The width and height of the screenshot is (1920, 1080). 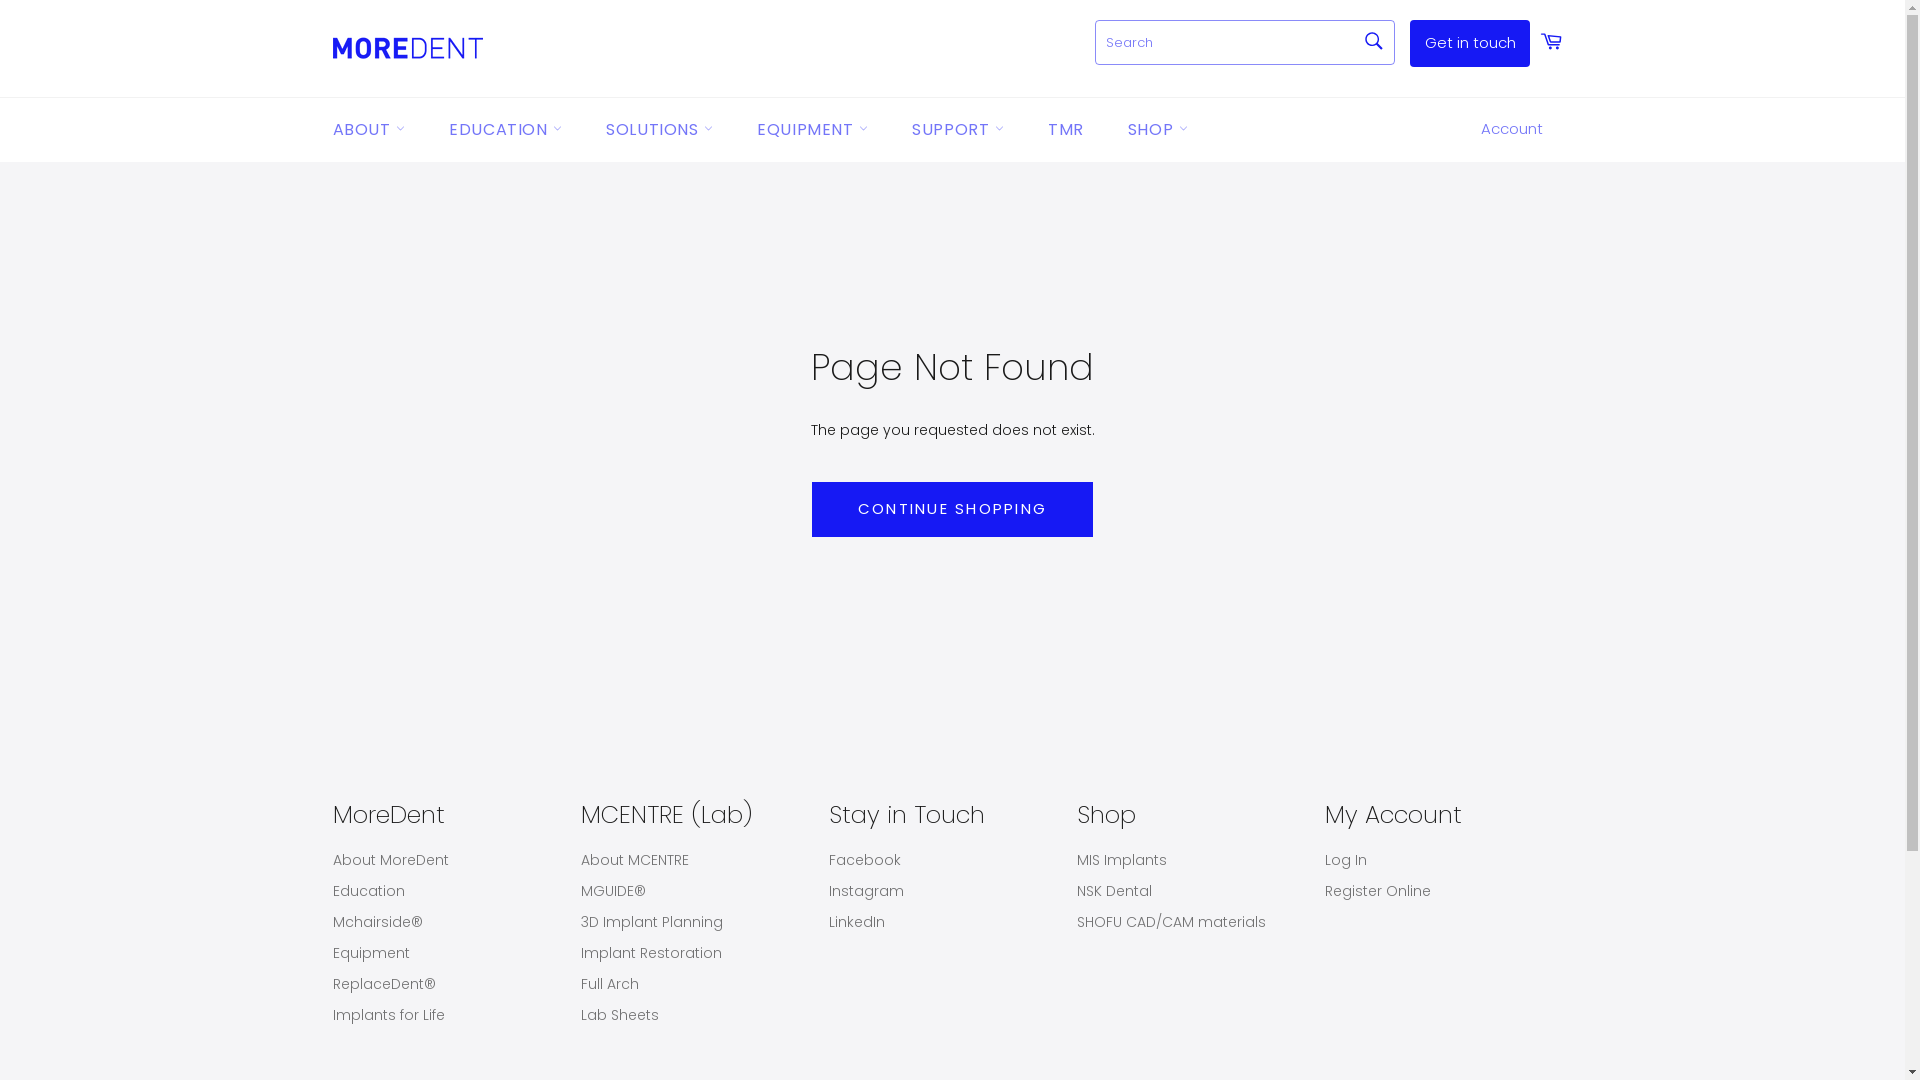 I want to click on CONTINUE SHOPPING, so click(x=952, y=510).